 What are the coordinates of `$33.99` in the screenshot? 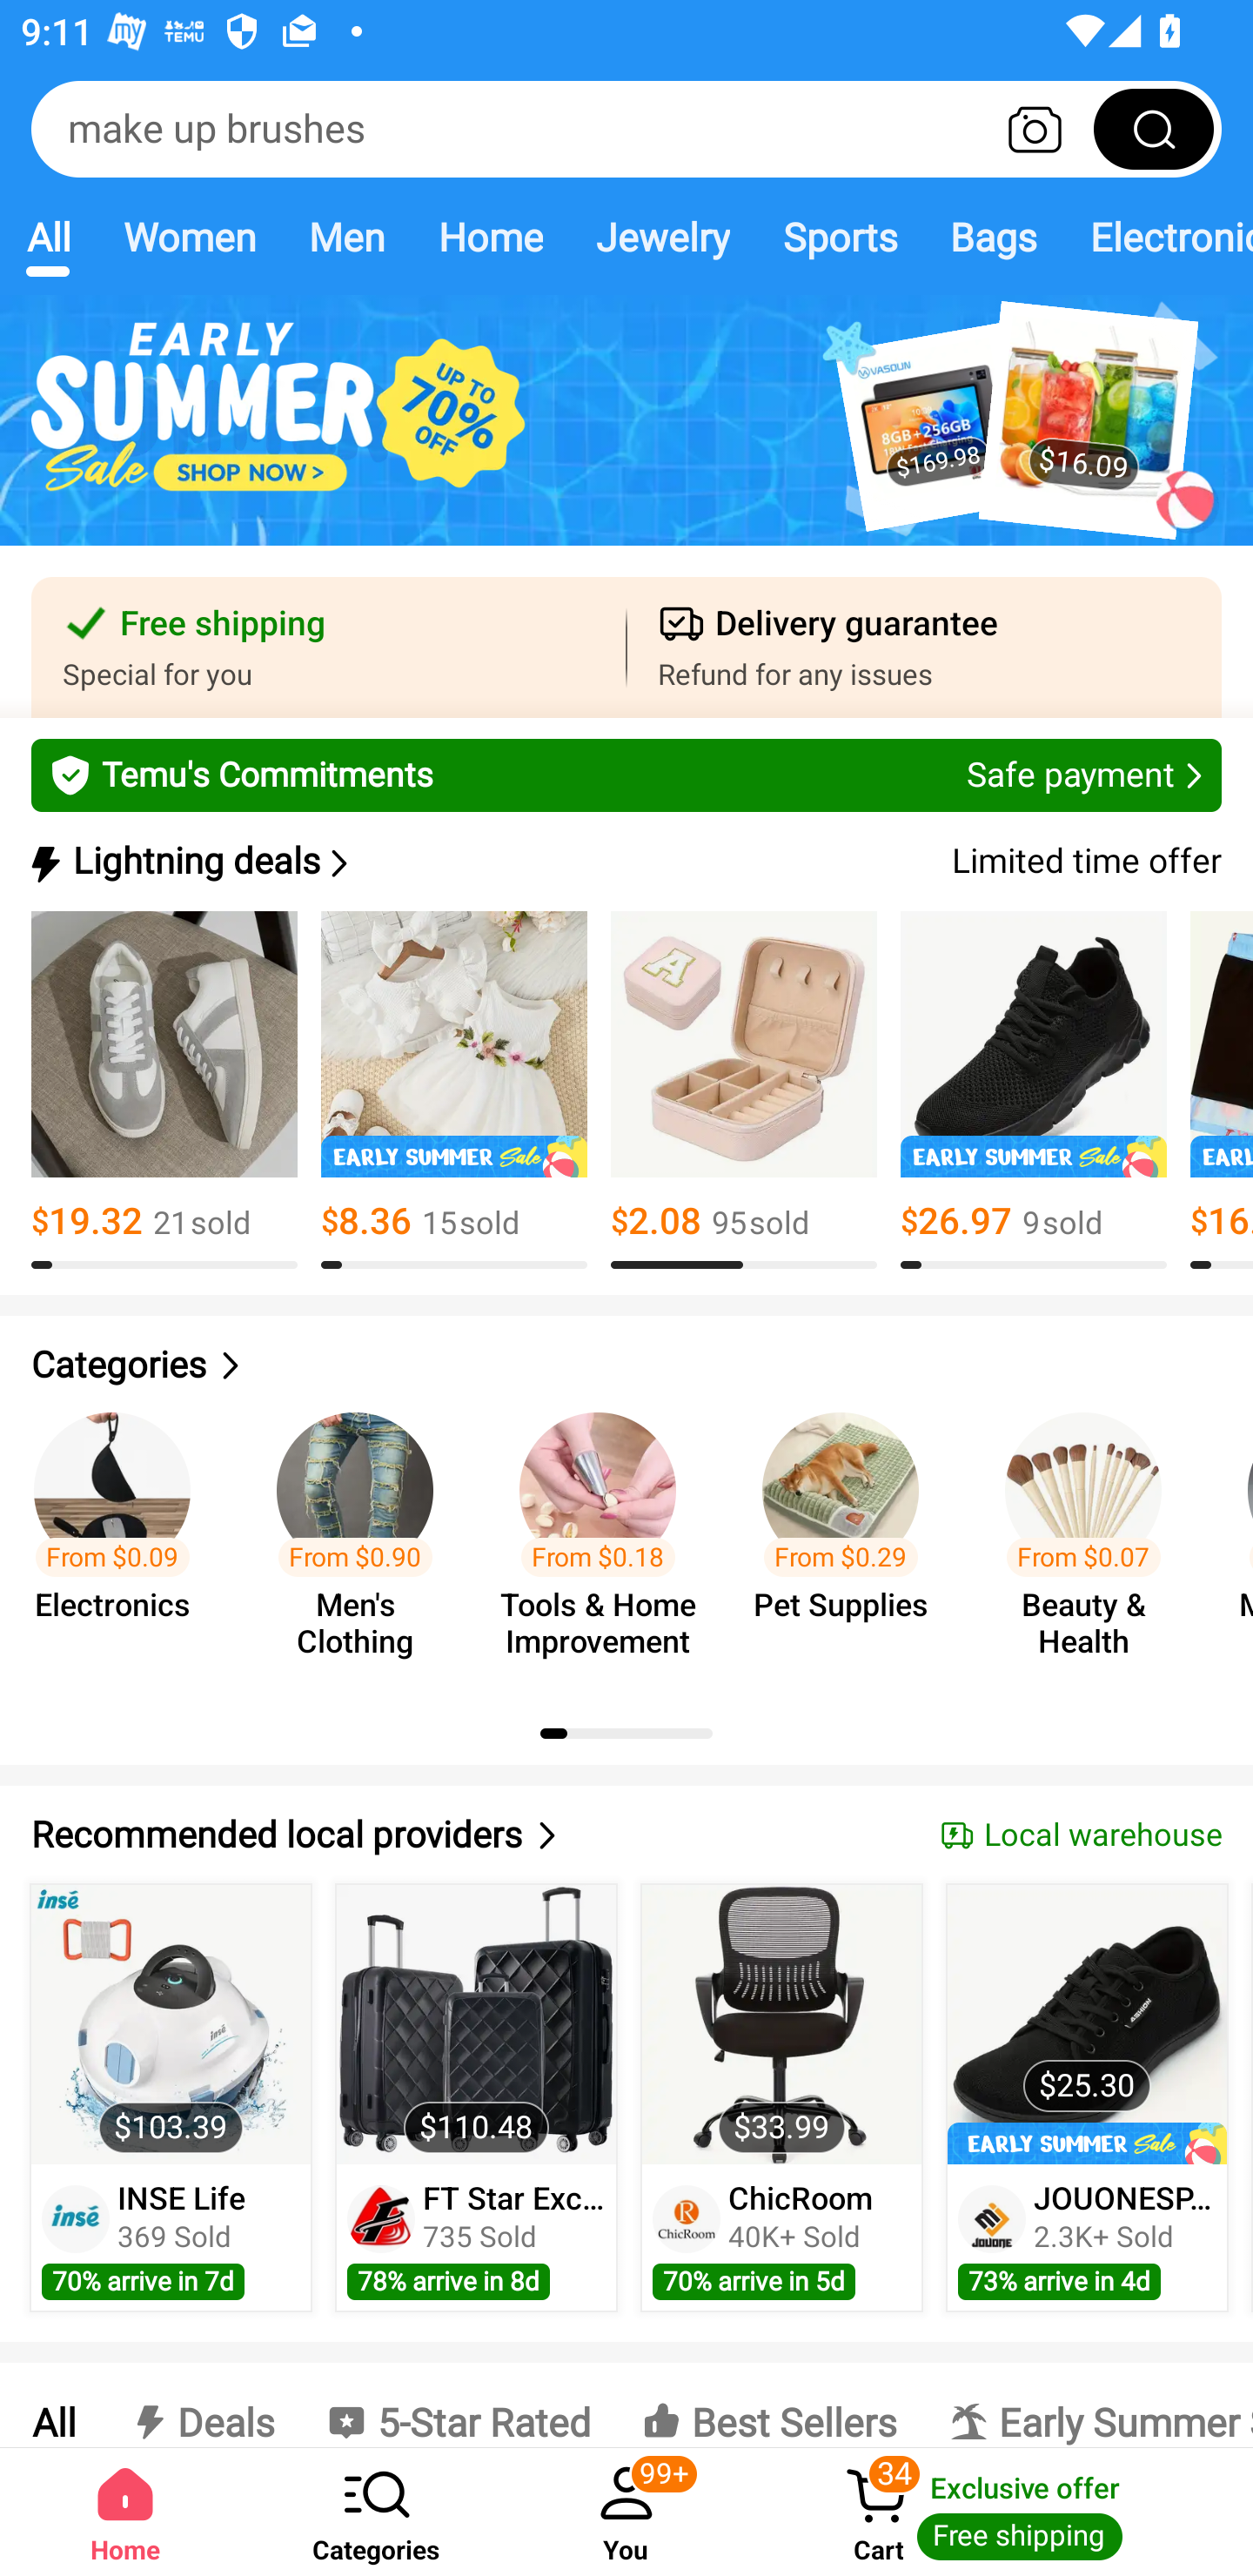 It's located at (781, 2024).